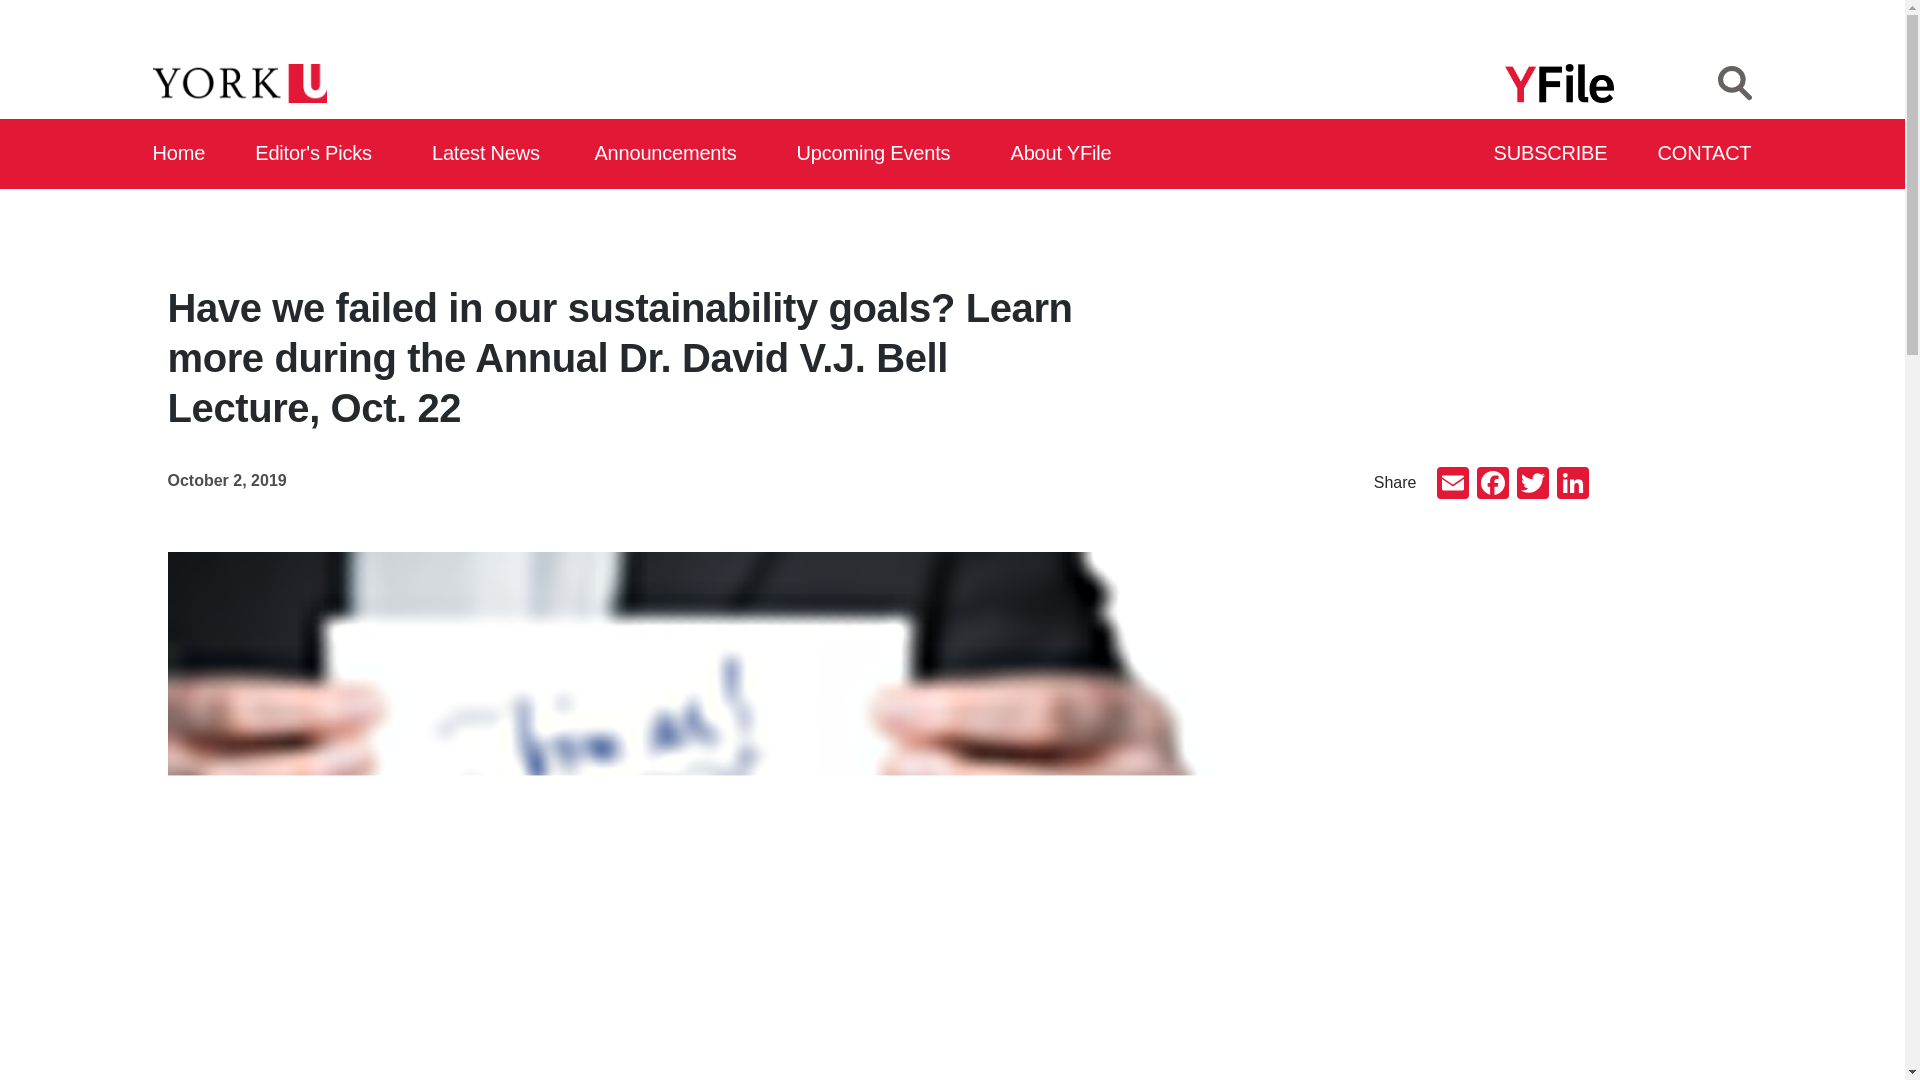 Image resolution: width=1920 pixels, height=1080 pixels. What do you see at coordinates (1452, 485) in the screenshot?
I see `Email` at bounding box center [1452, 485].